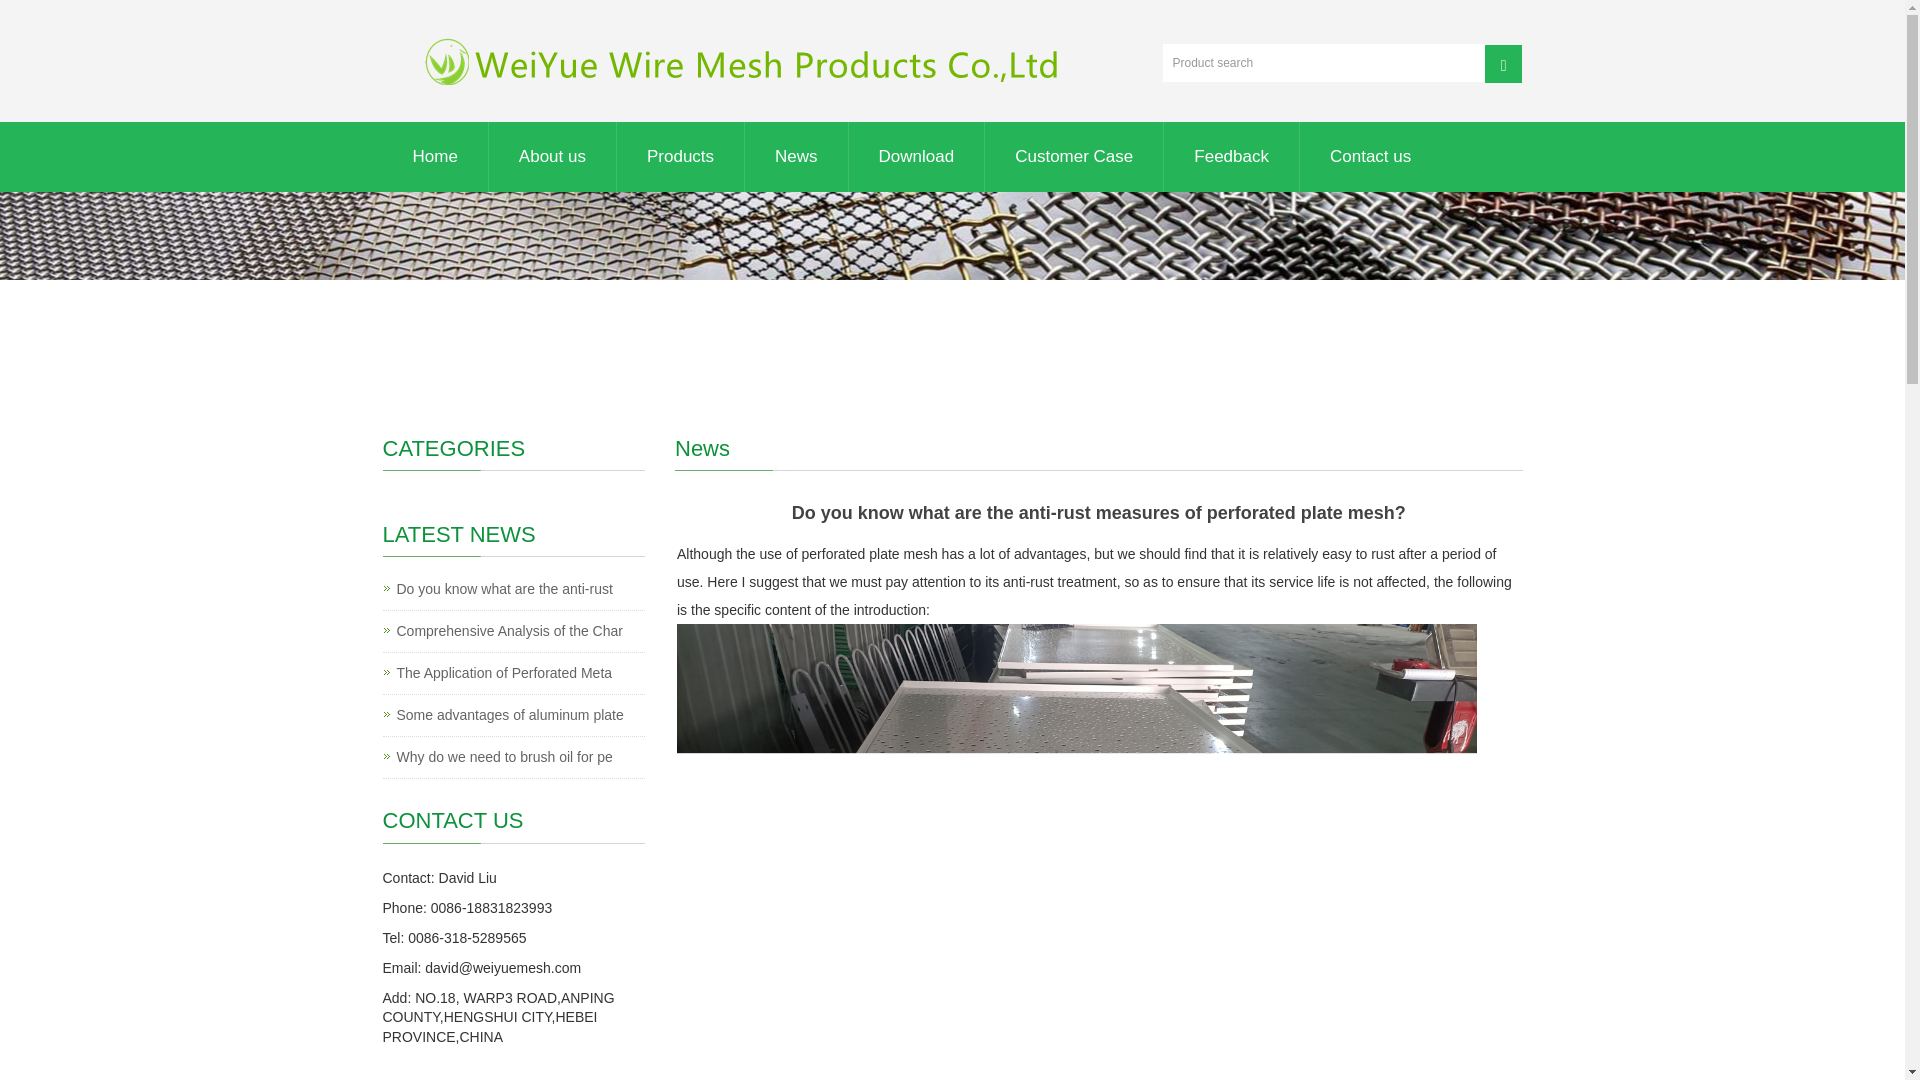 The height and width of the screenshot is (1080, 1920). What do you see at coordinates (504, 757) in the screenshot?
I see `Why do we need to brush oil for pe` at bounding box center [504, 757].